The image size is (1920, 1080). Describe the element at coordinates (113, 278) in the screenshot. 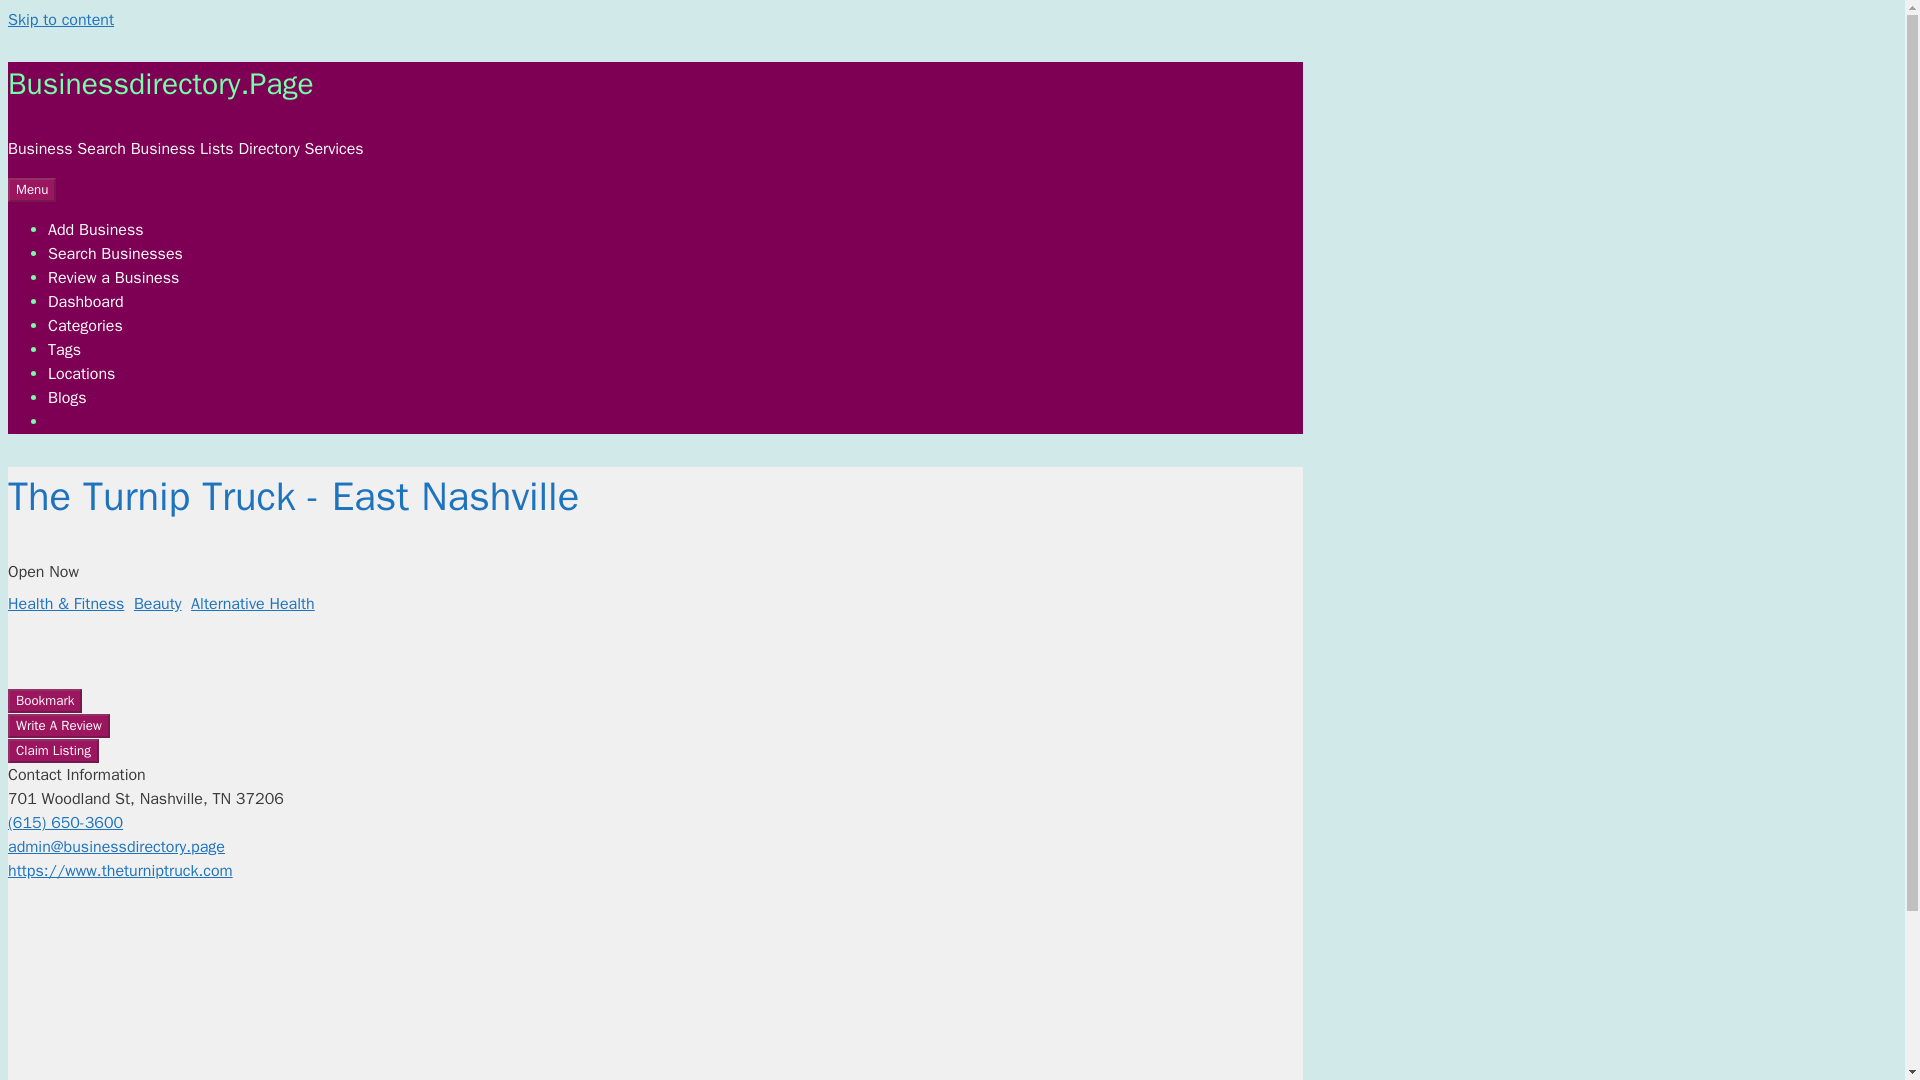

I see `Review a Business` at that location.